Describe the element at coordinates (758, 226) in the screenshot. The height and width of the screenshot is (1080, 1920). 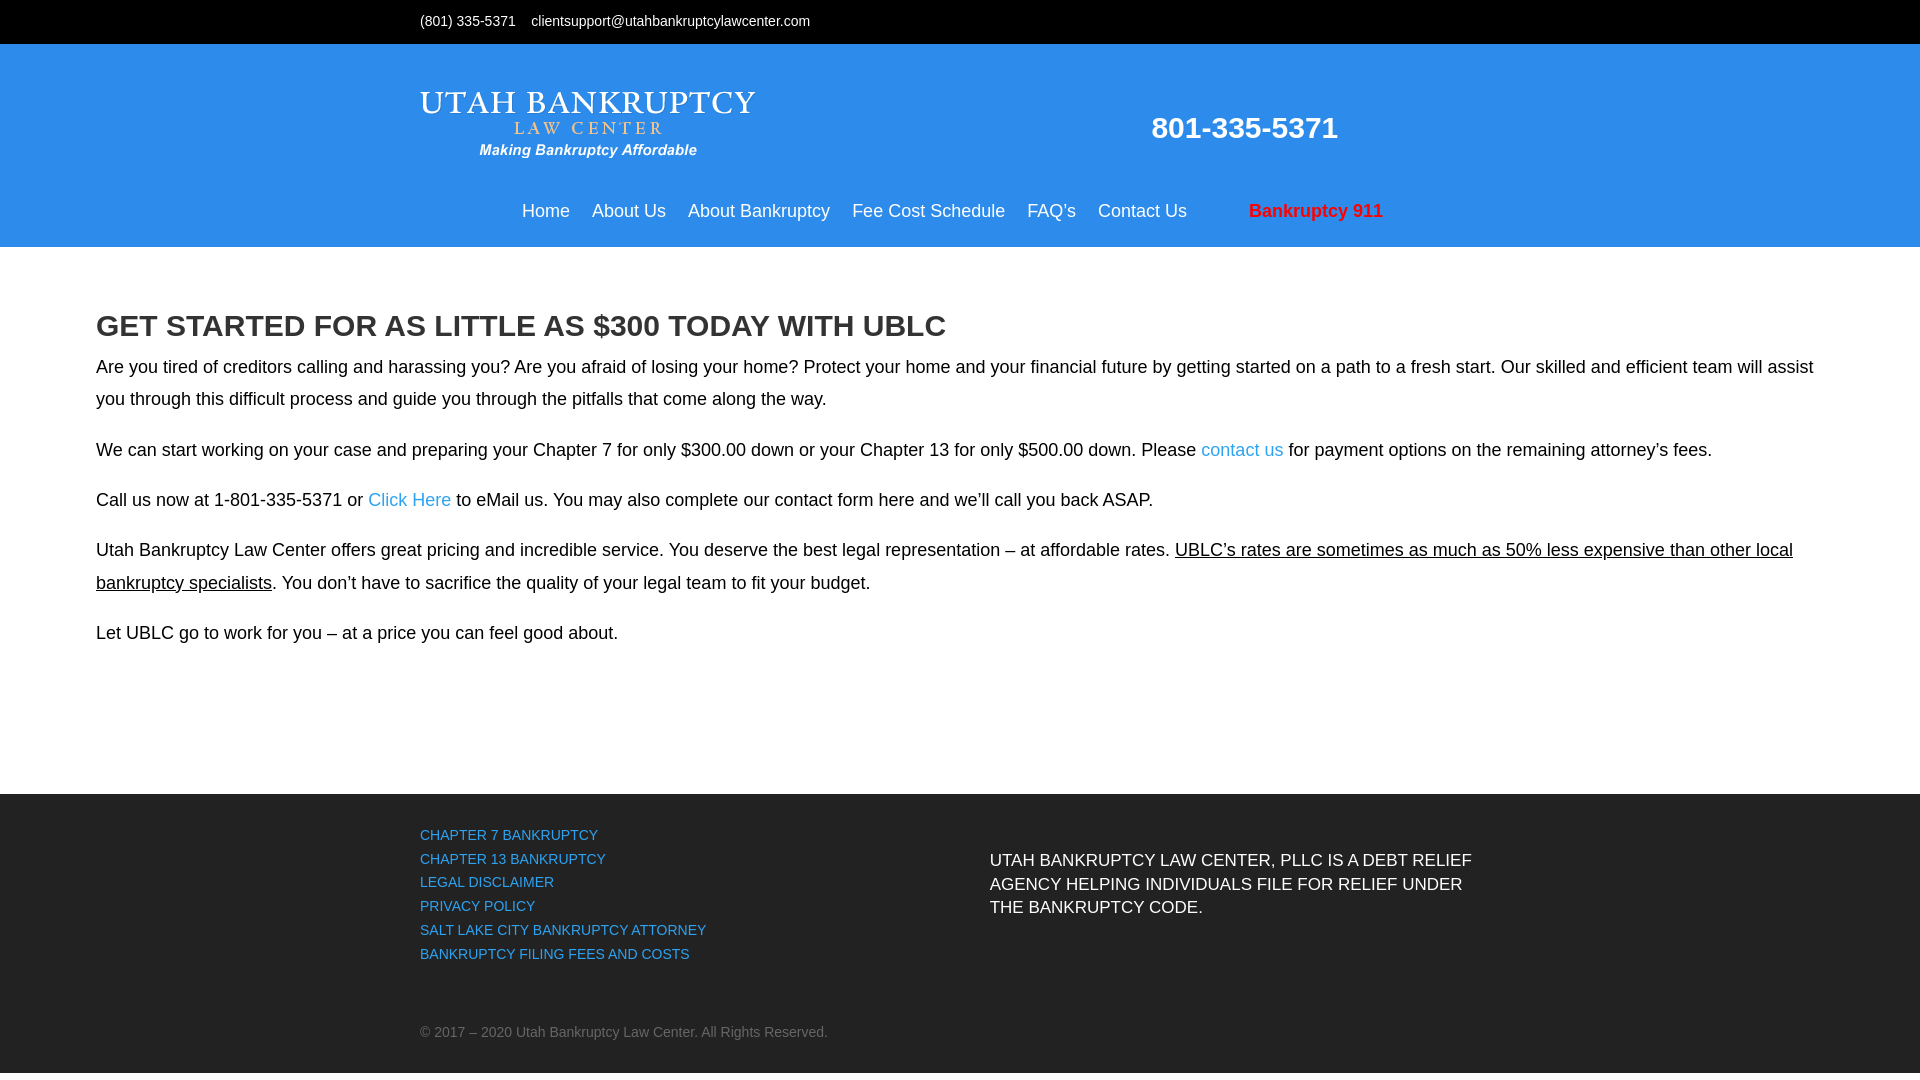
I see `About Bankruptcy` at that location.